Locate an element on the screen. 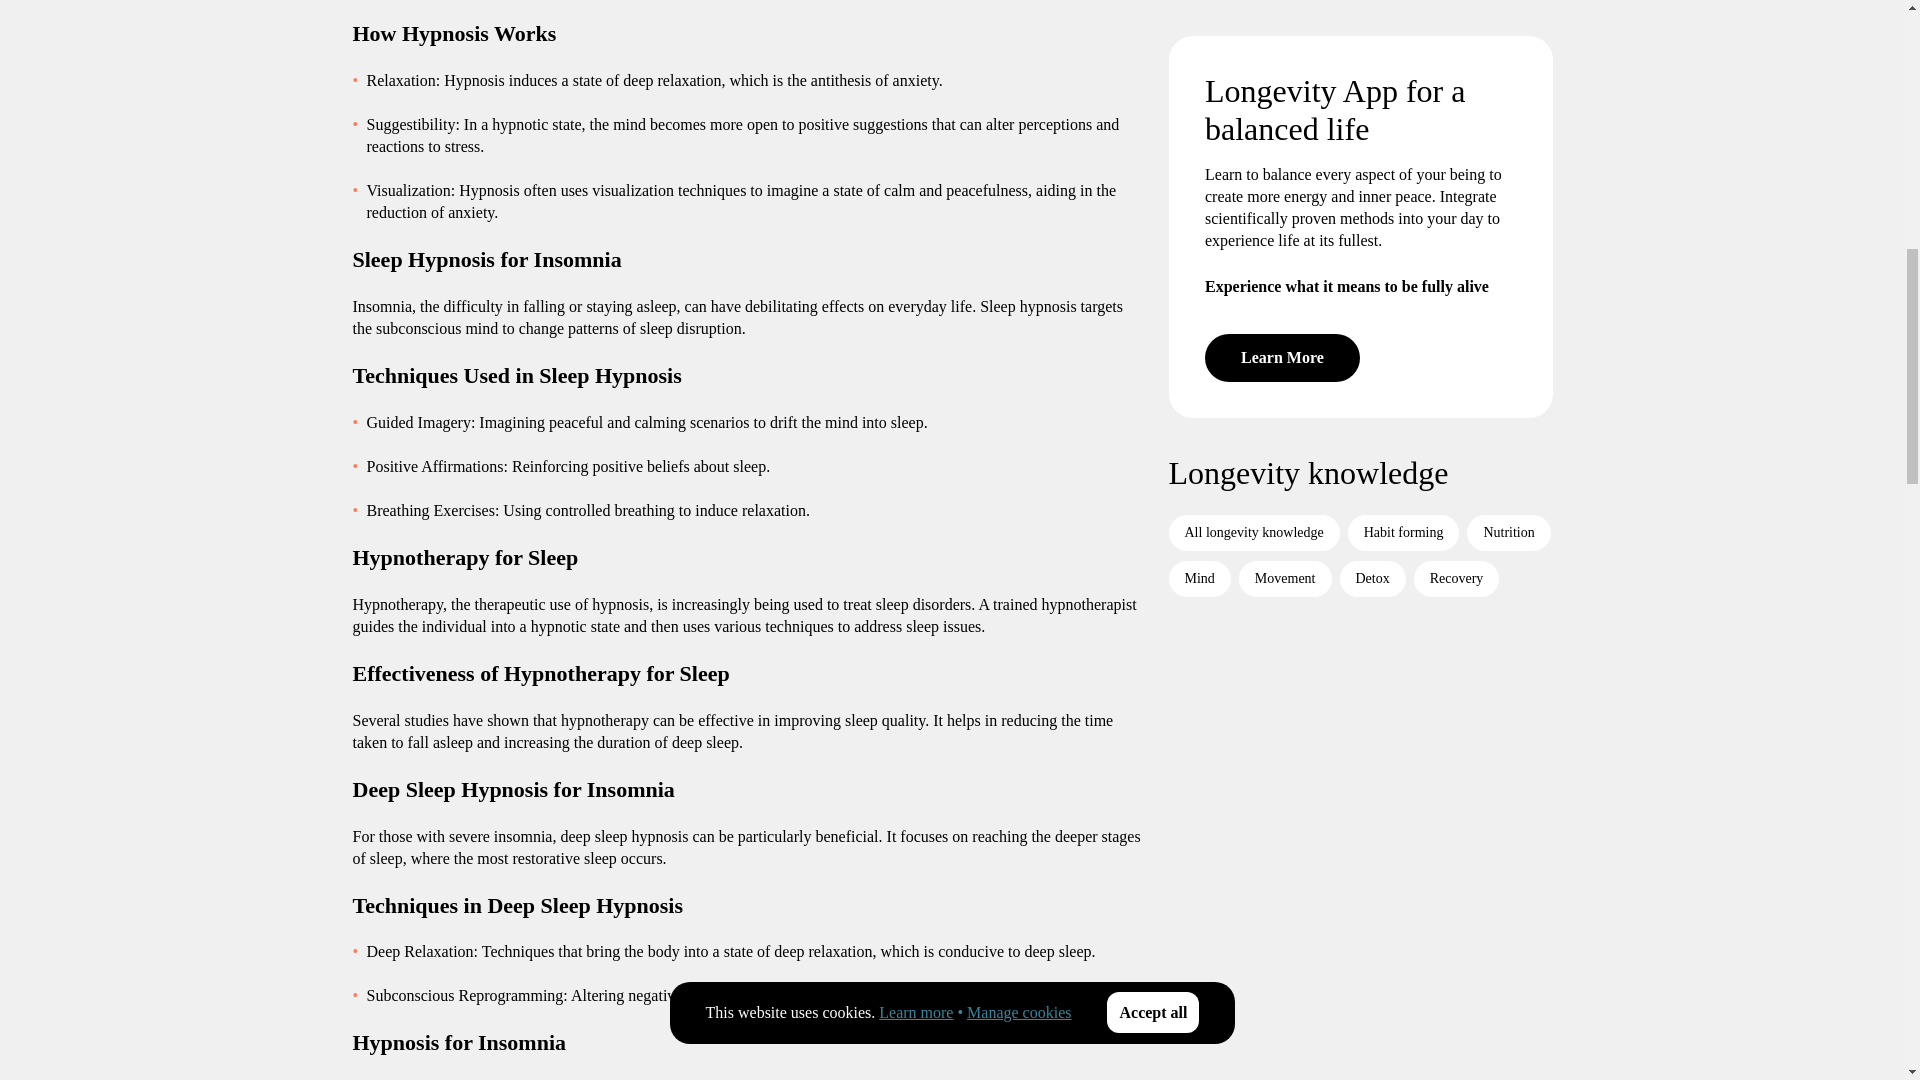 The height and width of the screenshot is (1080, 1920). All longevity knowledge is located at coordinates (1252, 262).